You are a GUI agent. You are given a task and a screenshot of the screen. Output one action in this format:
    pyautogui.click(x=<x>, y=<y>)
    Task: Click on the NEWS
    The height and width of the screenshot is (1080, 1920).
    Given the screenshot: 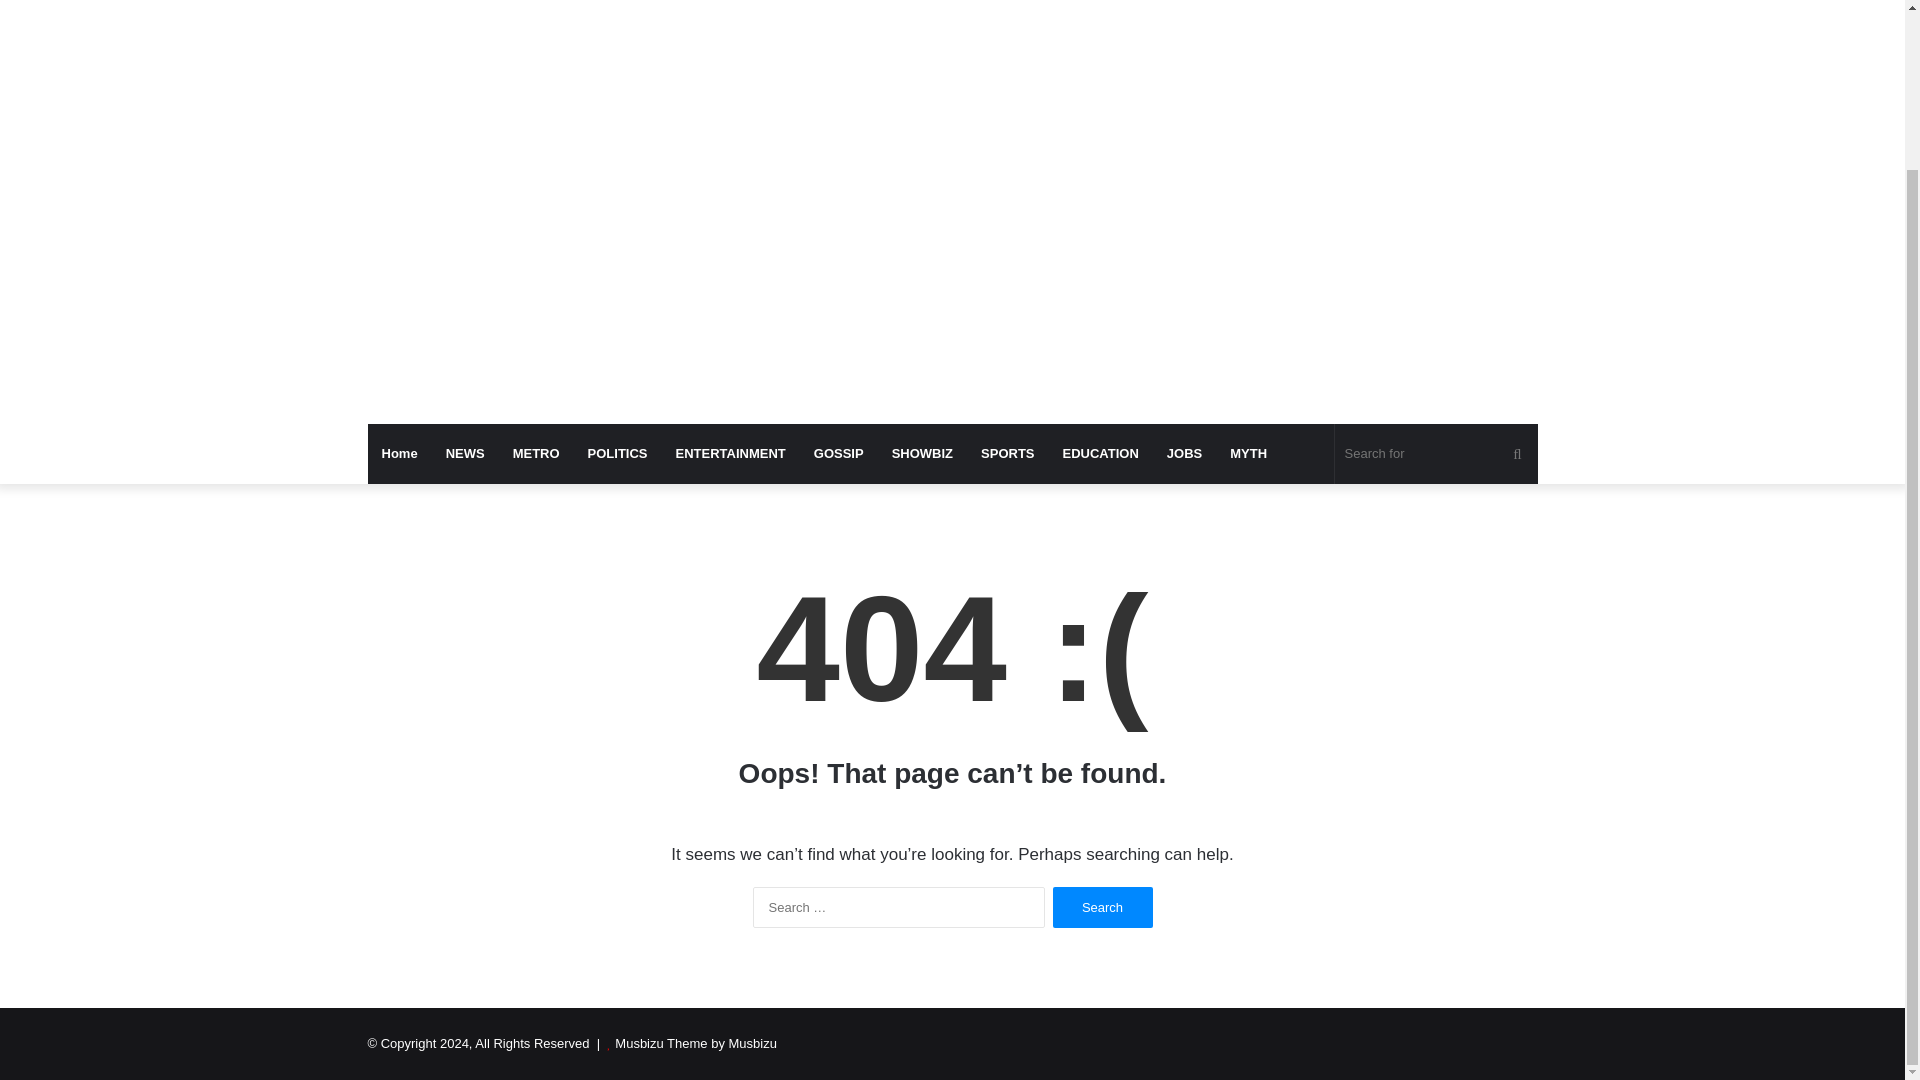 What is the action you would take?
    pyautogui.click(x=466, y=454)
    